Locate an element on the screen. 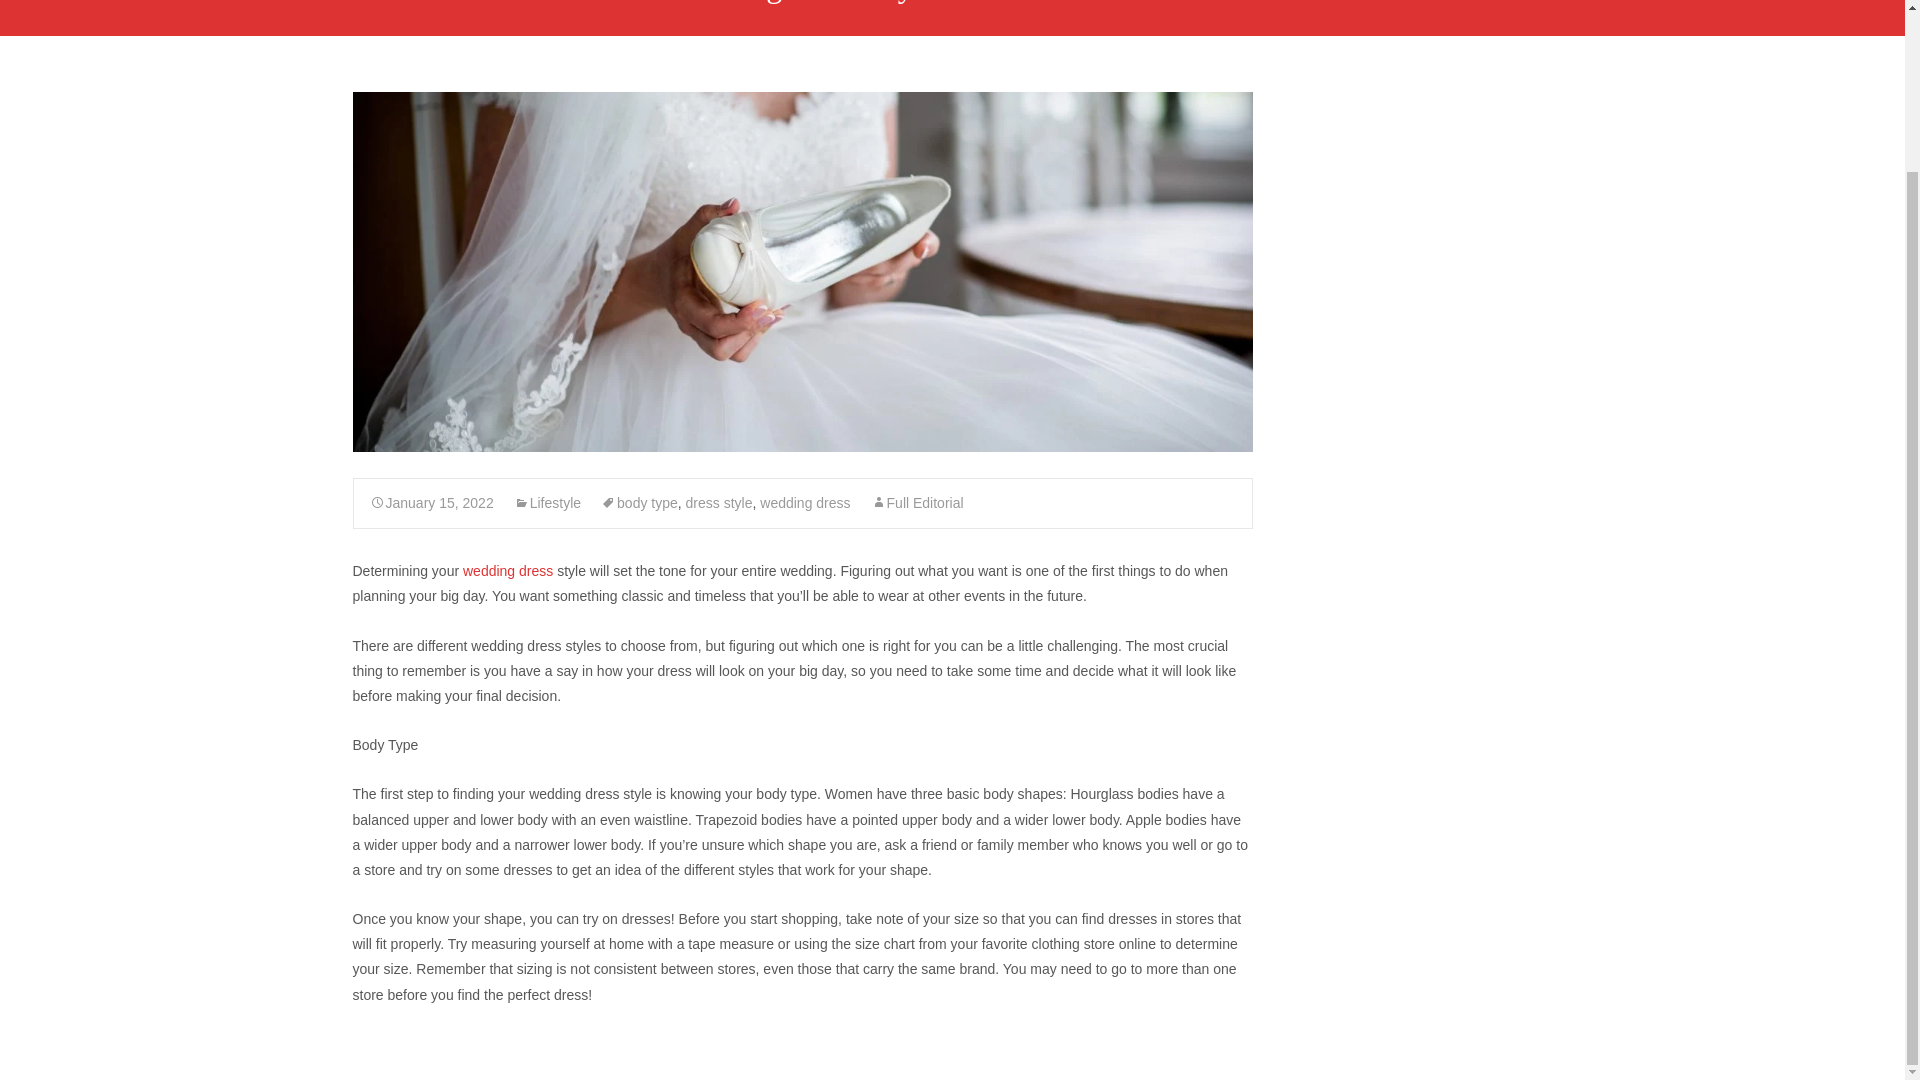 The height and width of the screenshot is (1080, 1920). Permalink to How to Determine Your Wedding Dress Style is located at coordinates (432, 502).